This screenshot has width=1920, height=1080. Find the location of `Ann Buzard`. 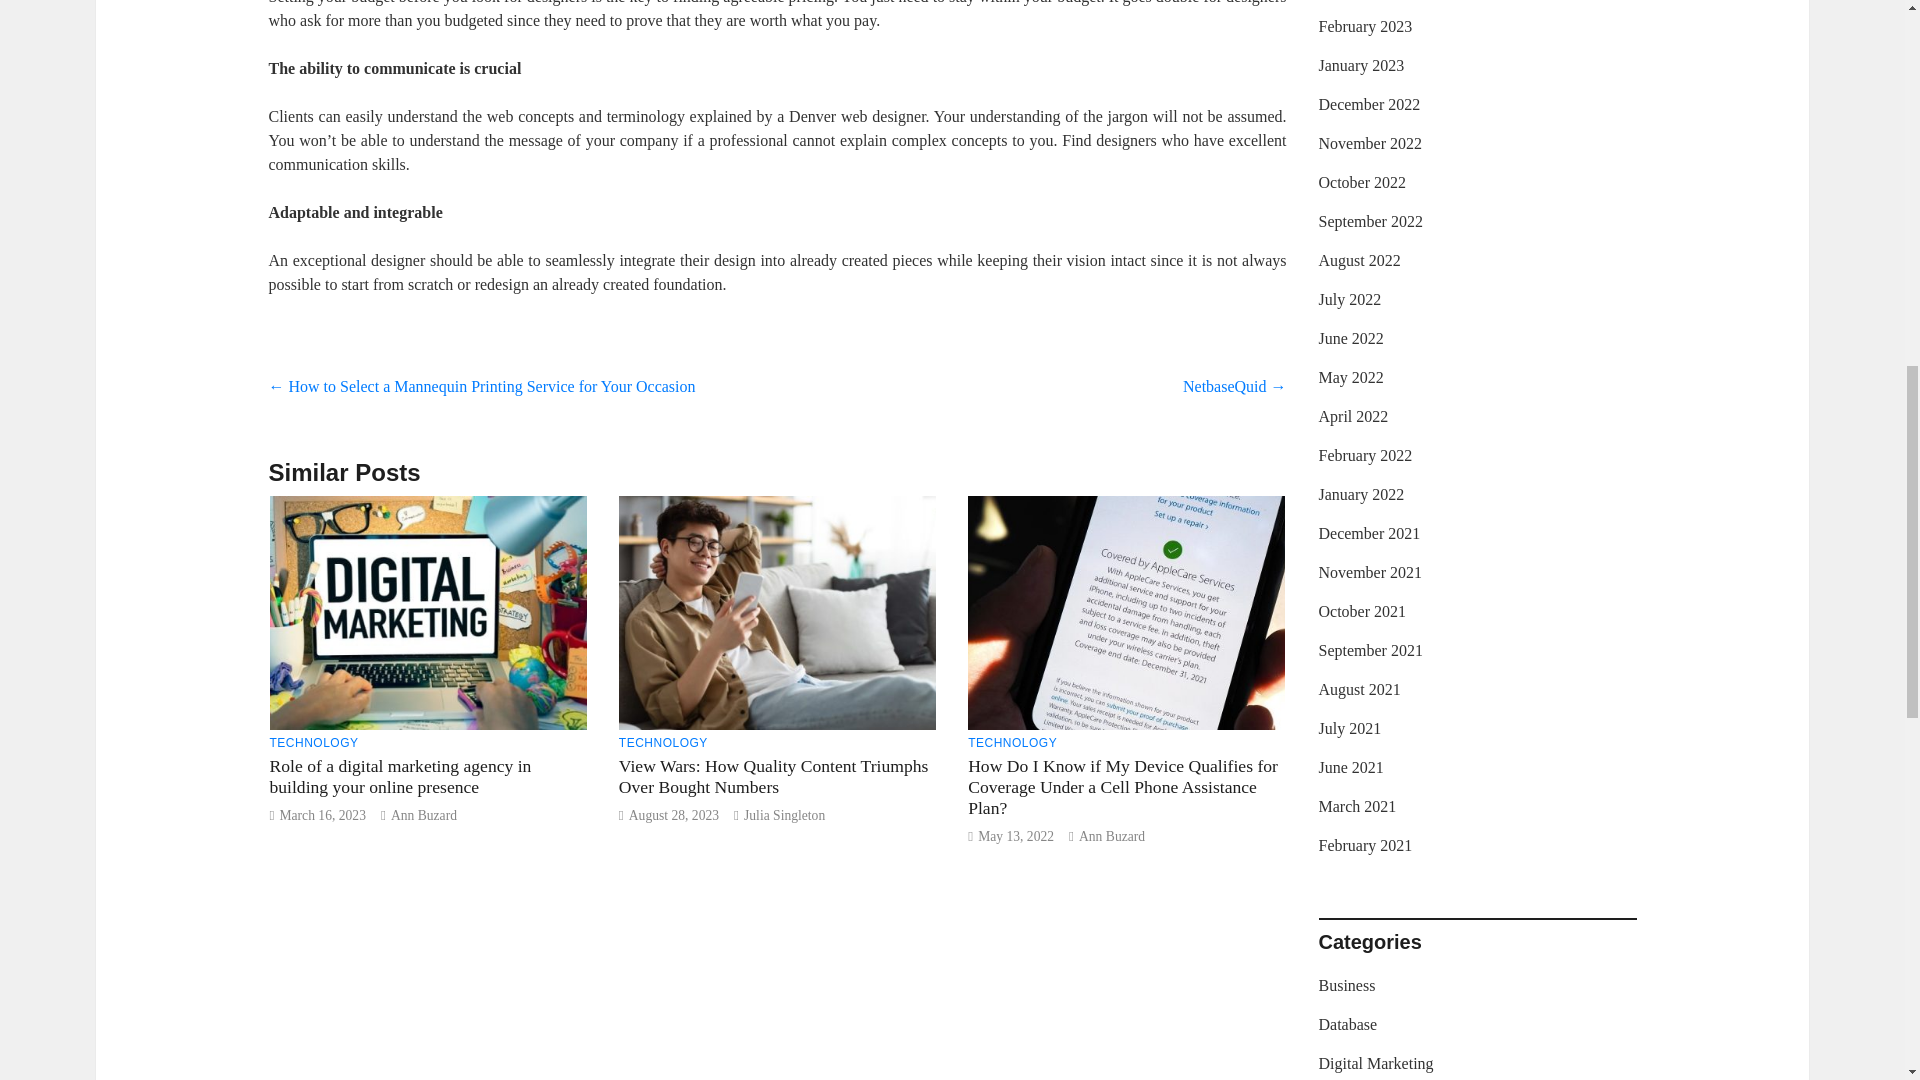

Ann Buzard is located at coordinates (1112, 836).